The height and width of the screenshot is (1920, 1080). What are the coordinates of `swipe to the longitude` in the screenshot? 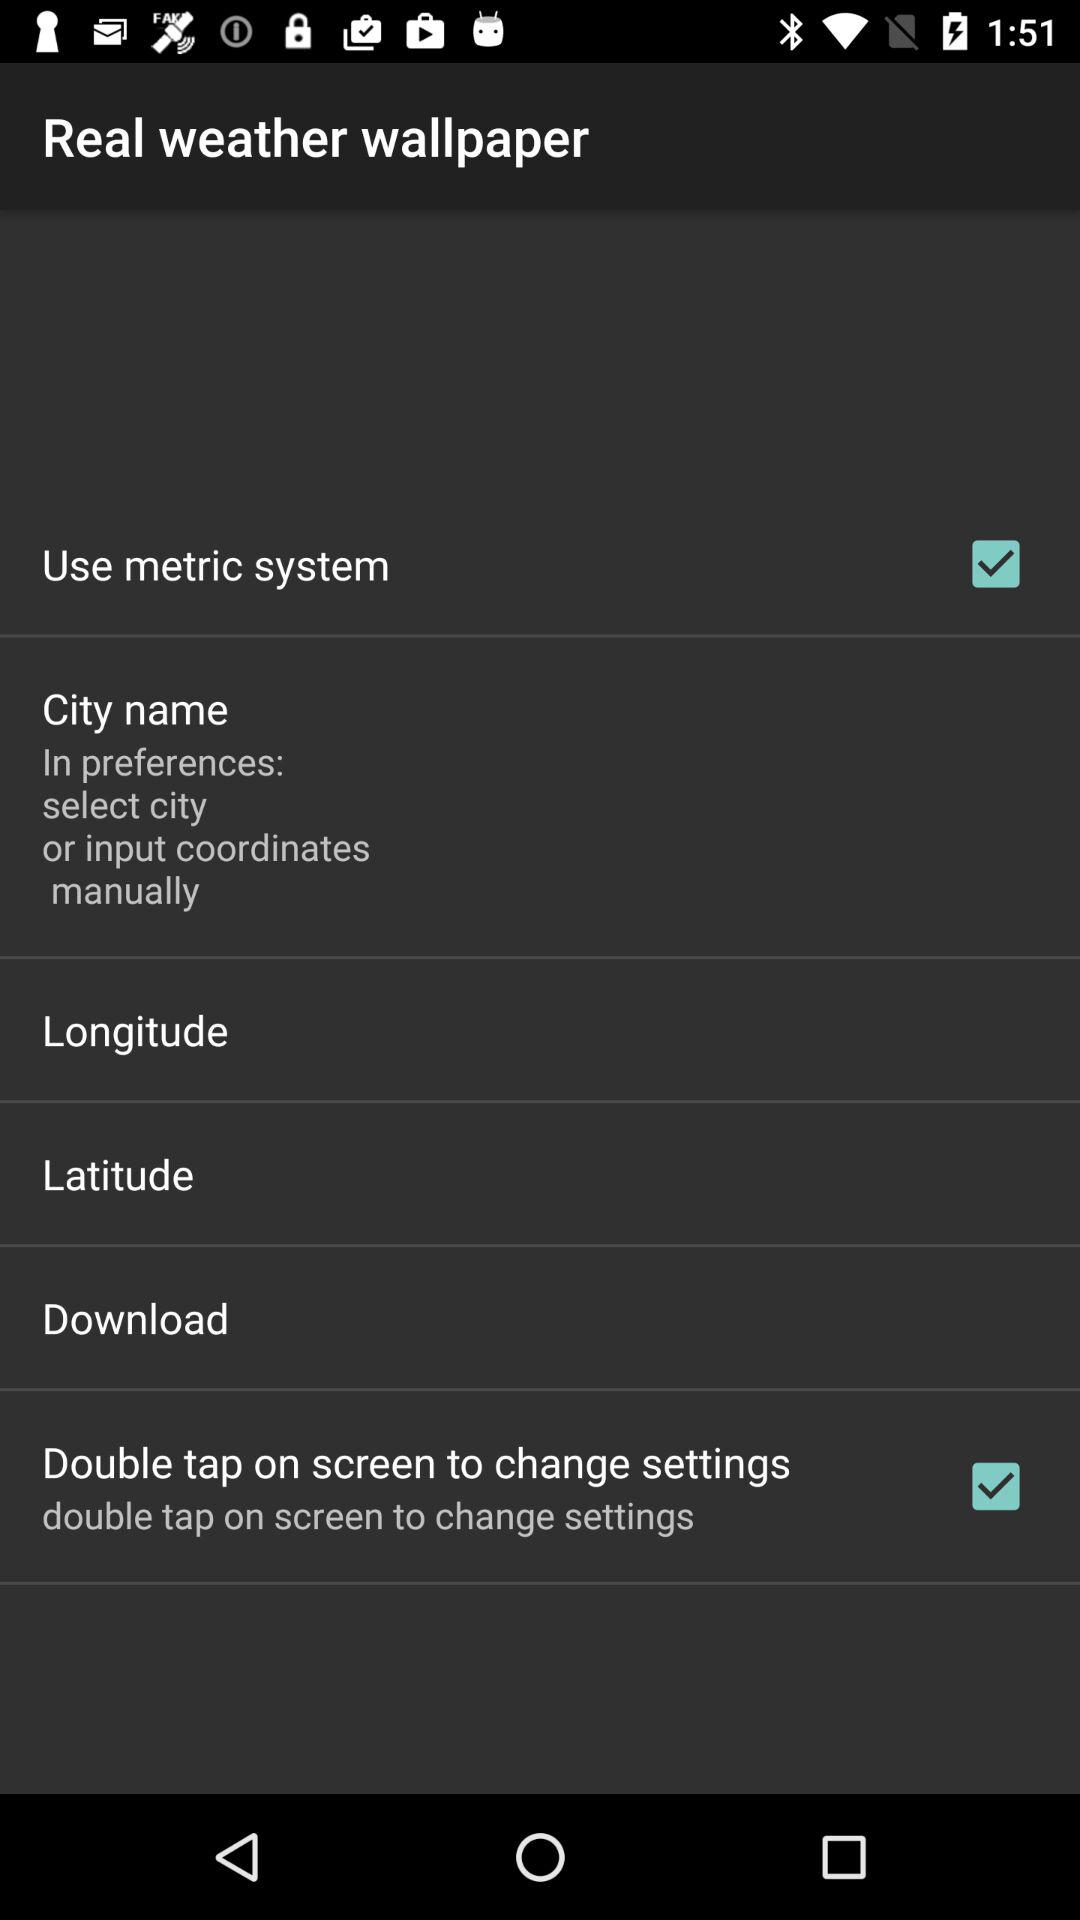 It's located at (135, 1030).